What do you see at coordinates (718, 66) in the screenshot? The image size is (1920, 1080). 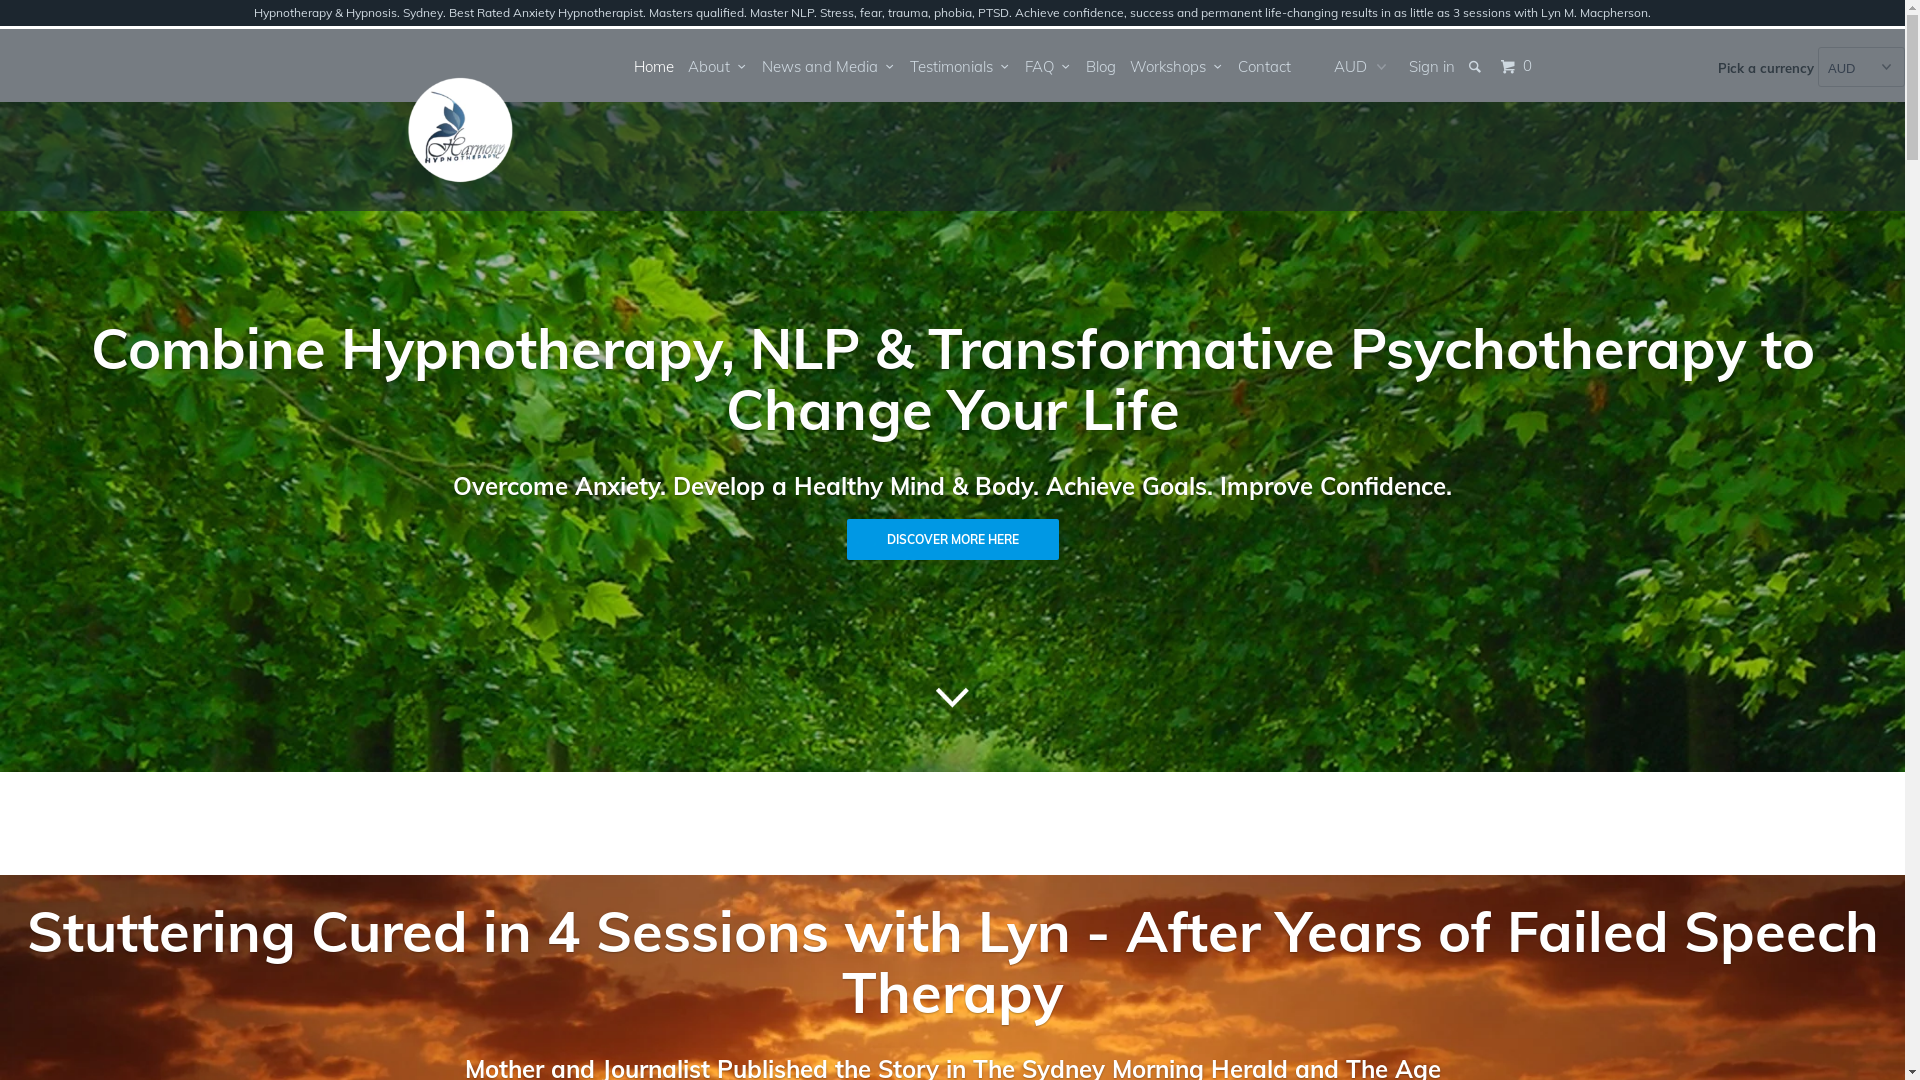 I see `About  ` at bounding box center [718, 66].